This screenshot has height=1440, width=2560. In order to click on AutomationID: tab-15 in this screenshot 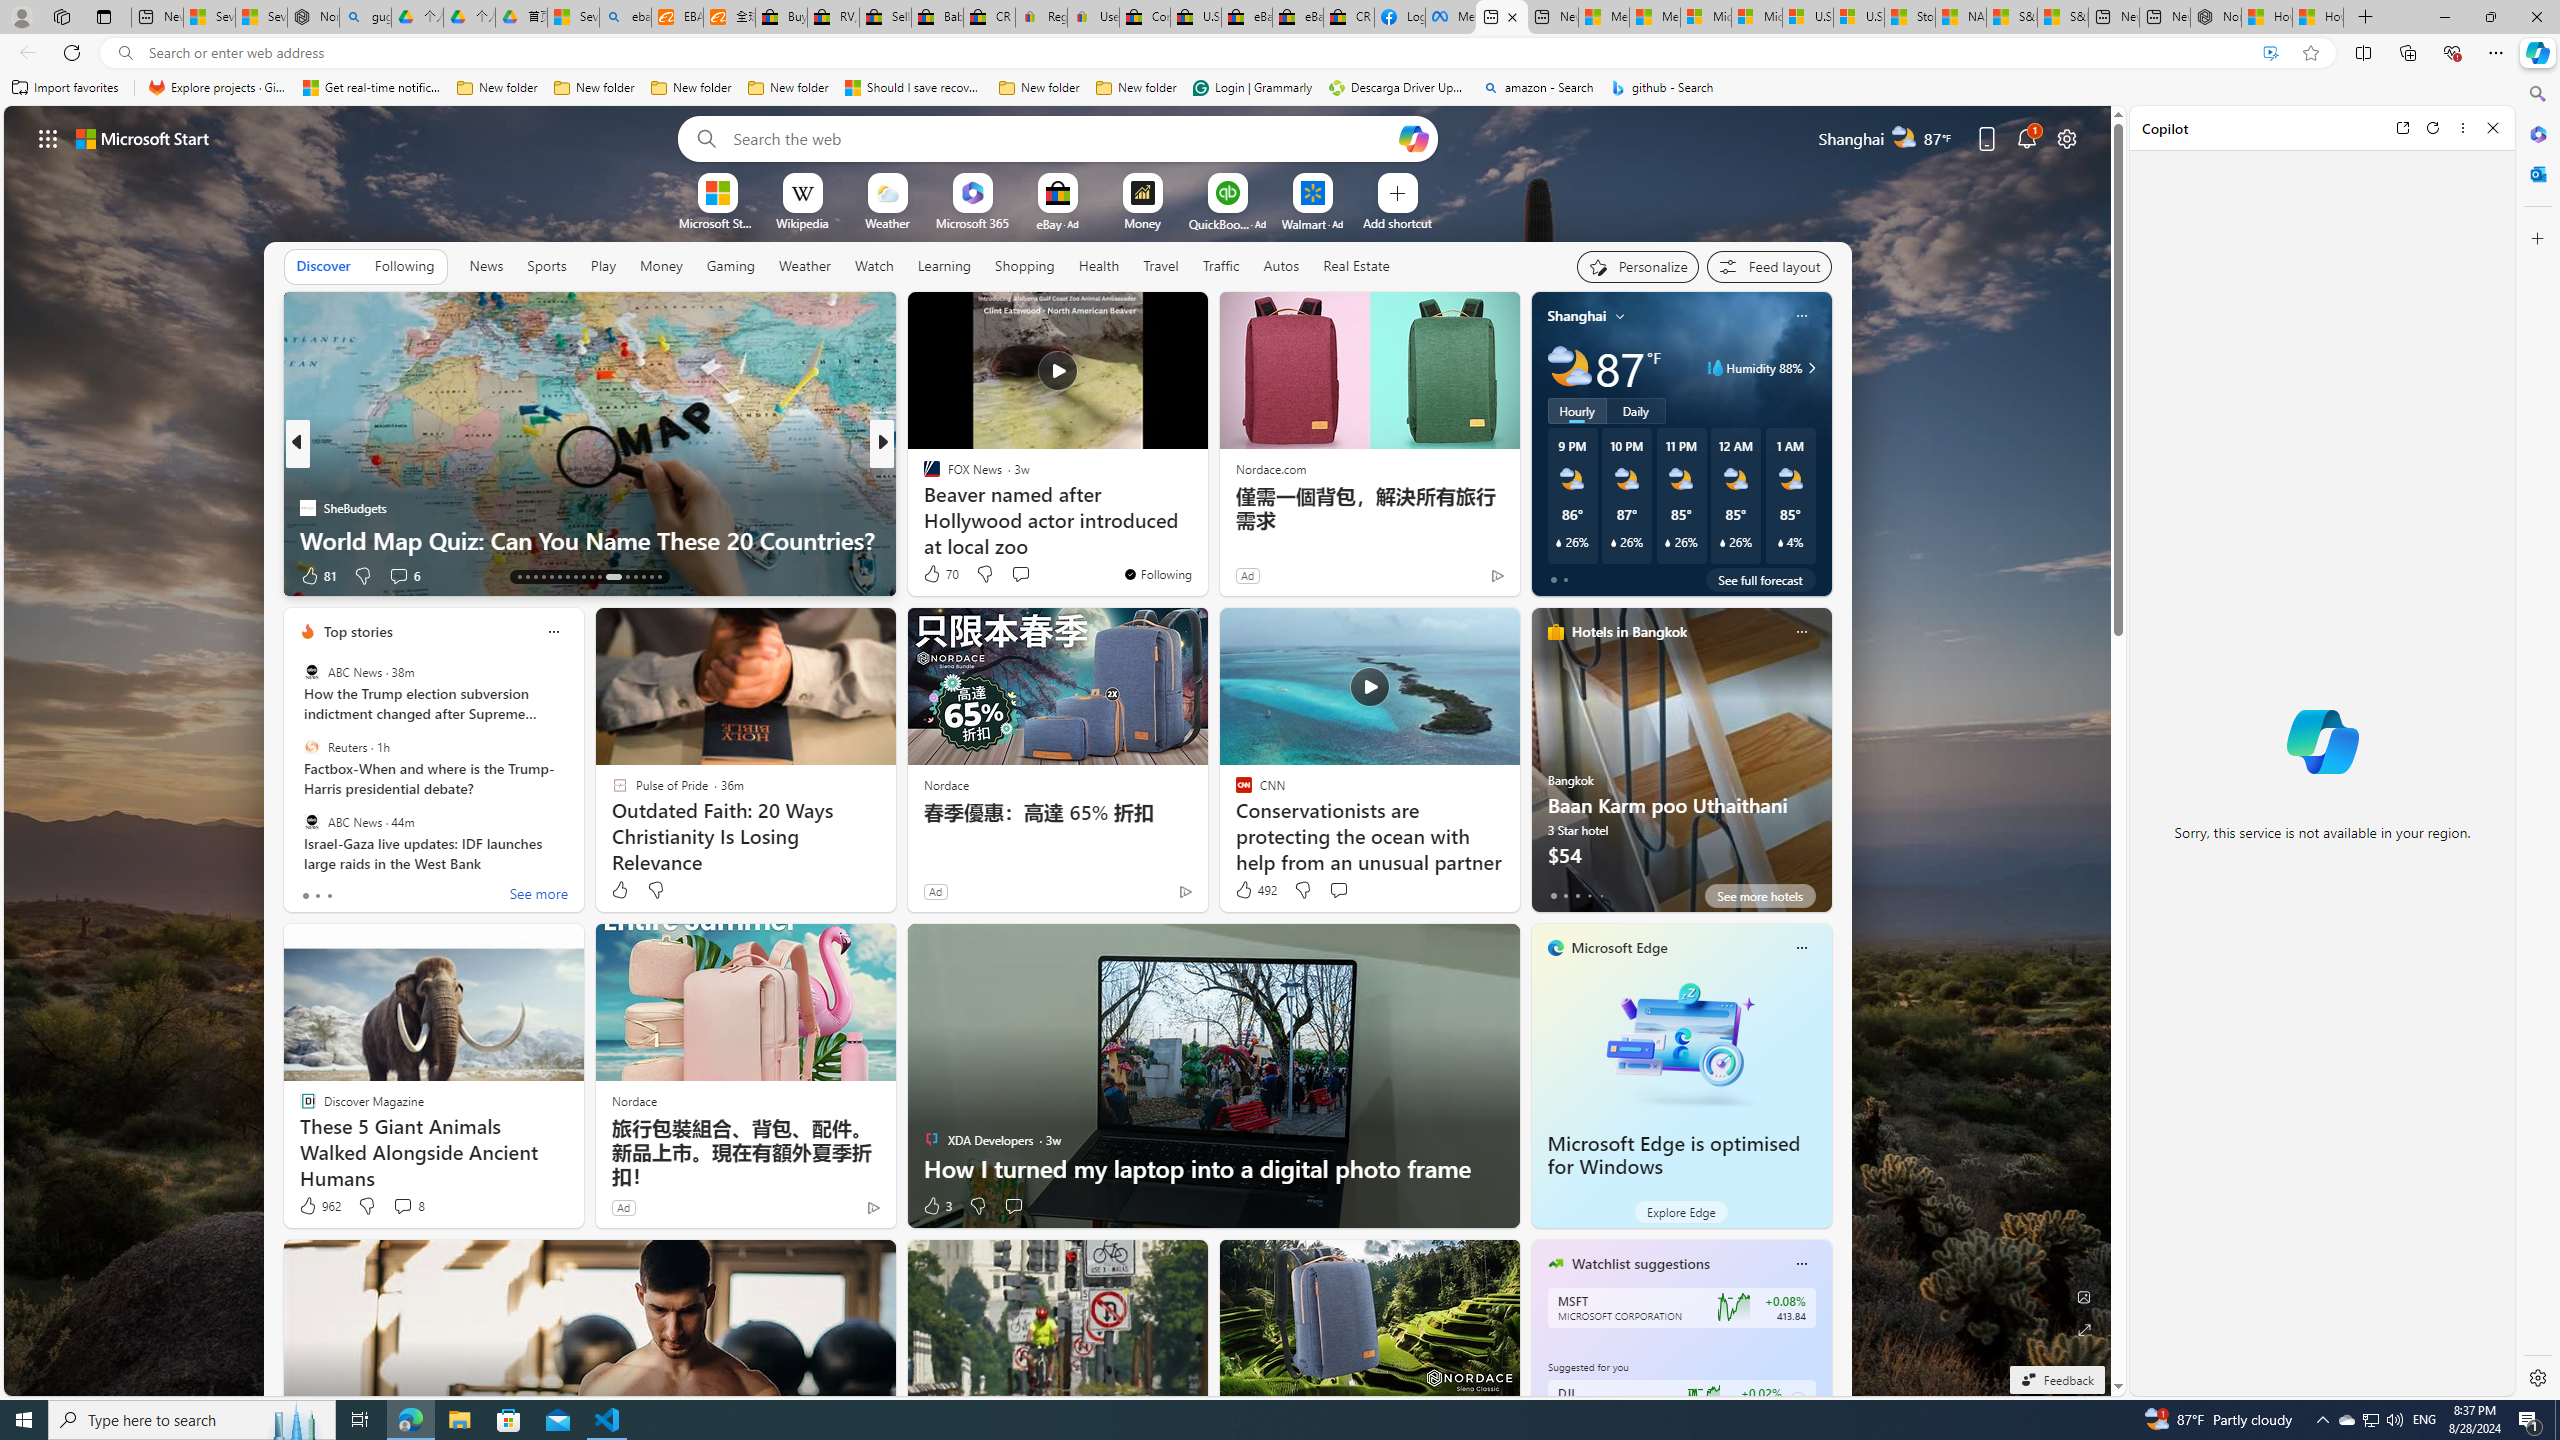, I will do `click(534, 577)`.